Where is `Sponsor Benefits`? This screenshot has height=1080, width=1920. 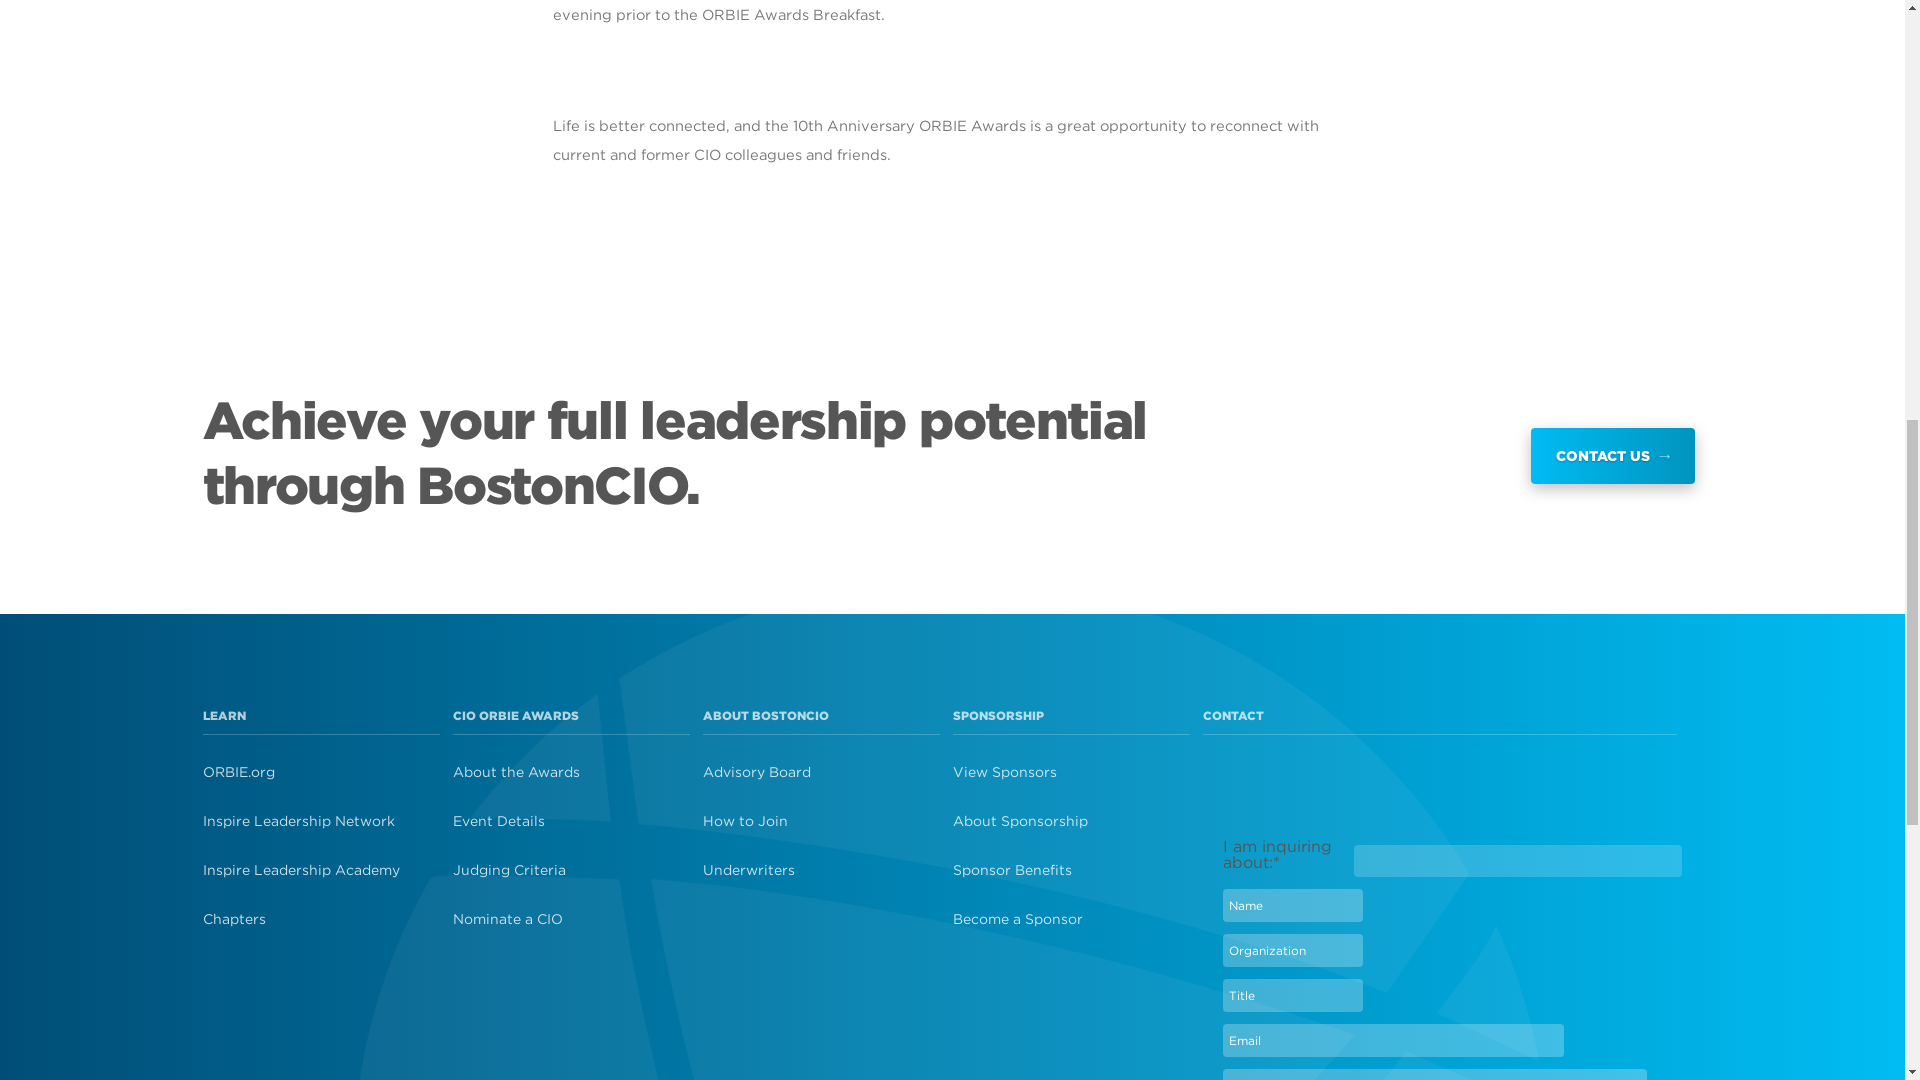
Sponsor Benefits is located at coordinates (1076, 869).